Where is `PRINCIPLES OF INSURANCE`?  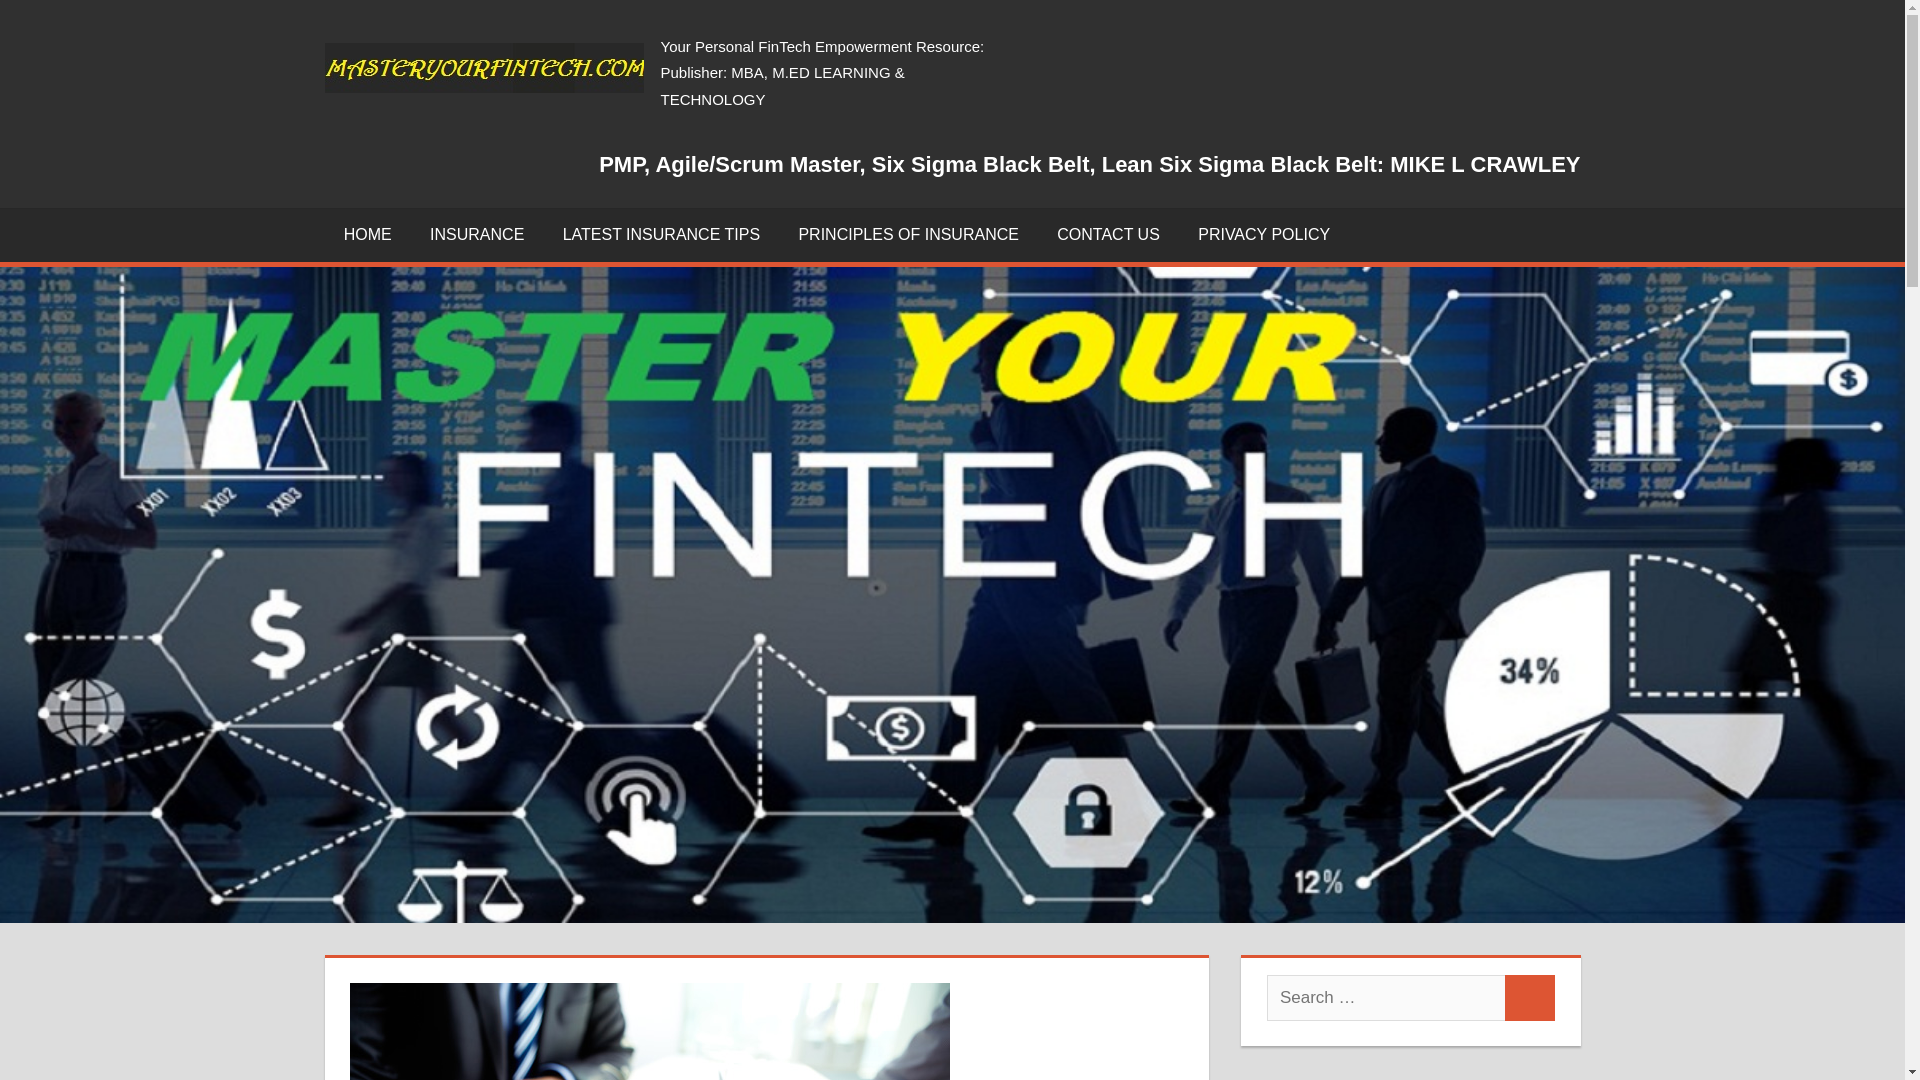 PRINCIPLES OF INSURANCE is located at coordinates (908, 235).